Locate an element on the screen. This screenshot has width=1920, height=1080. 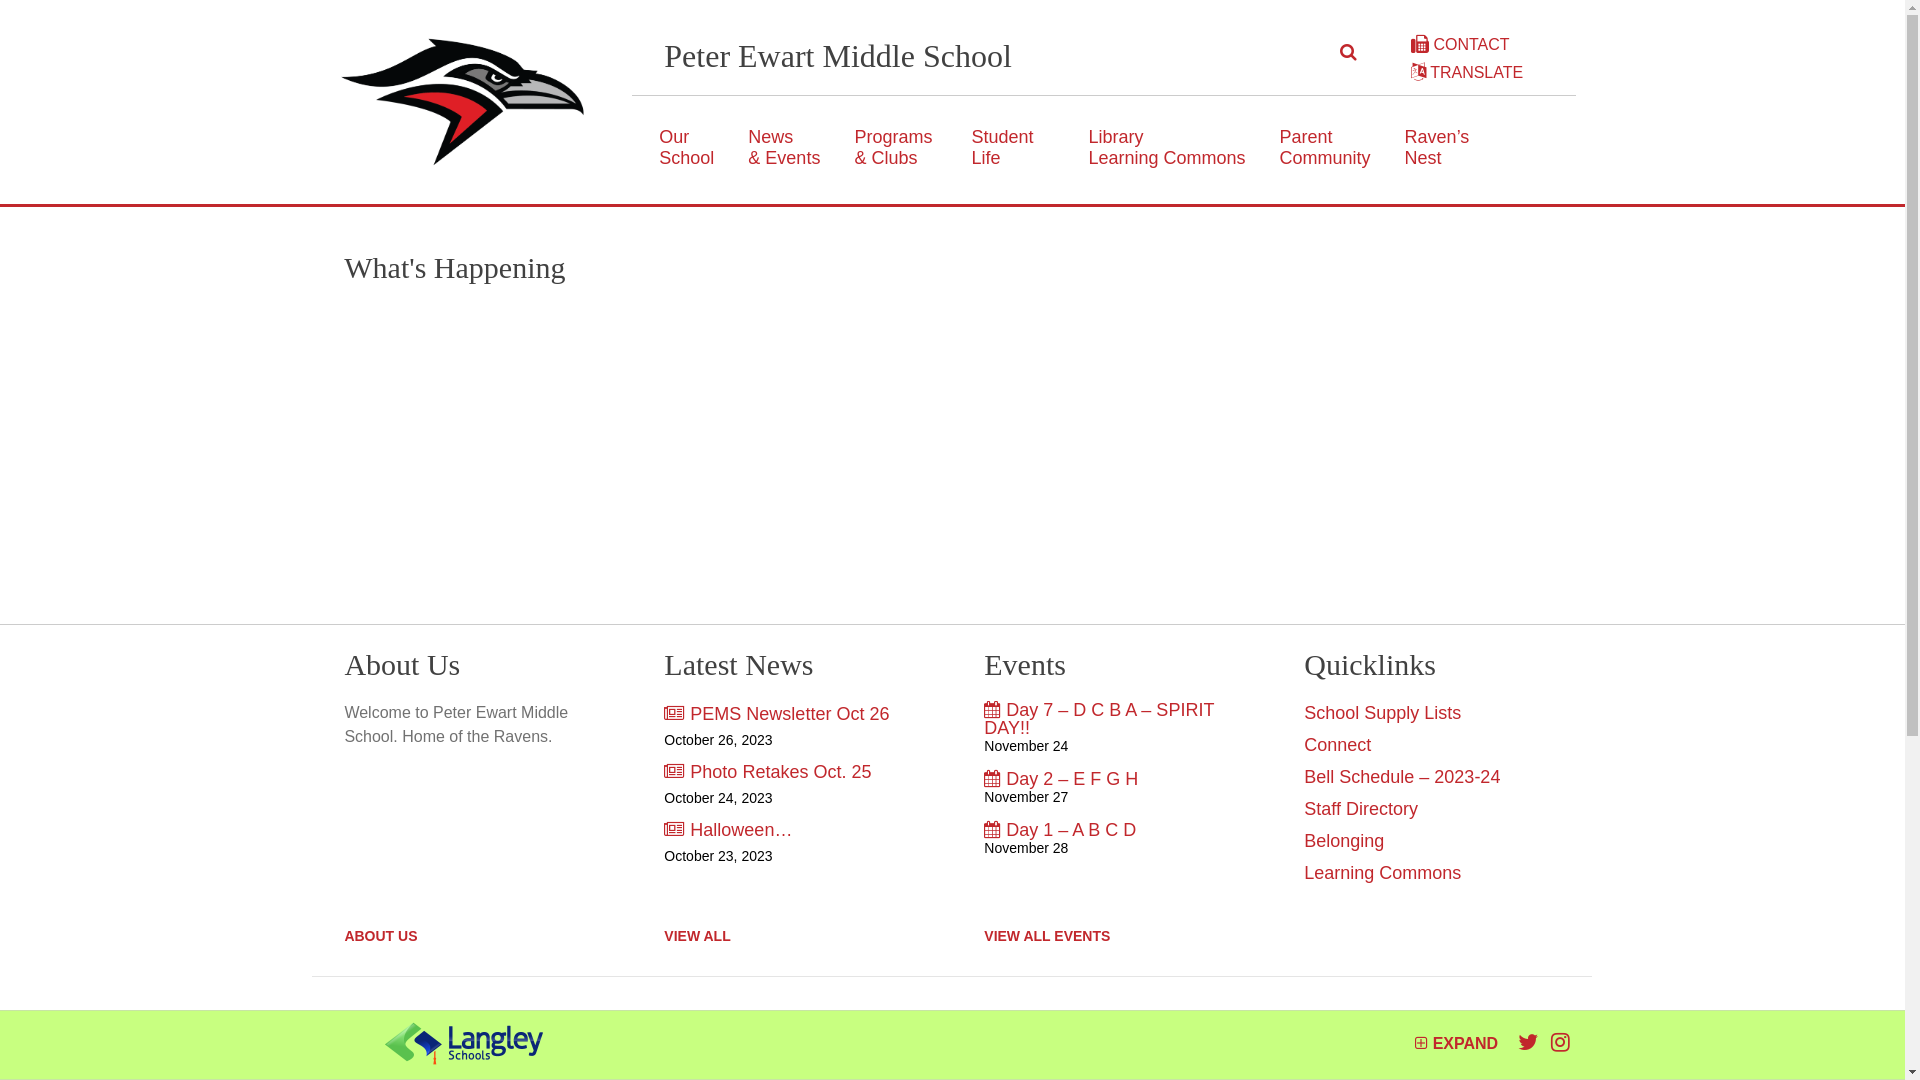
 EXPAND is located at coordinates (1456, 1044).